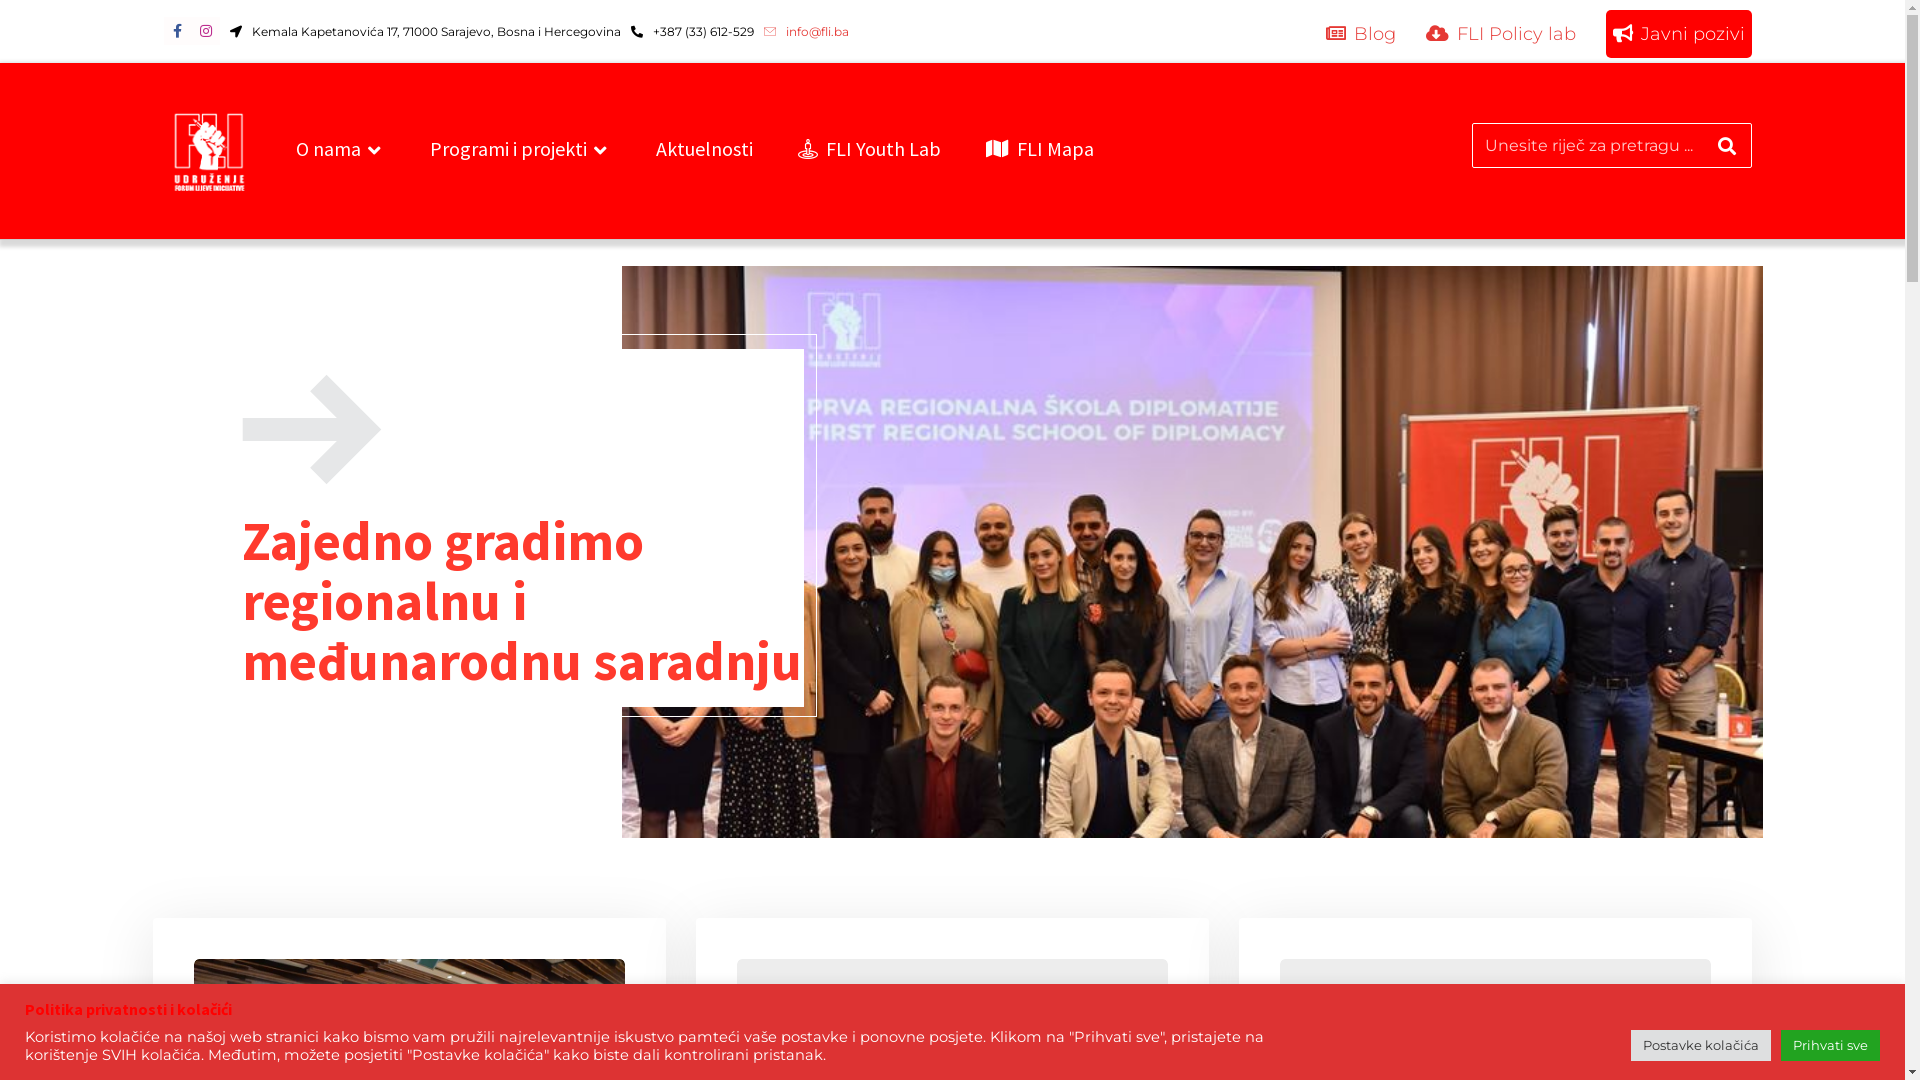  Describe the element at coordinates (1501, 34) in the screenshot. I see `FLI Policy lab` at that location.